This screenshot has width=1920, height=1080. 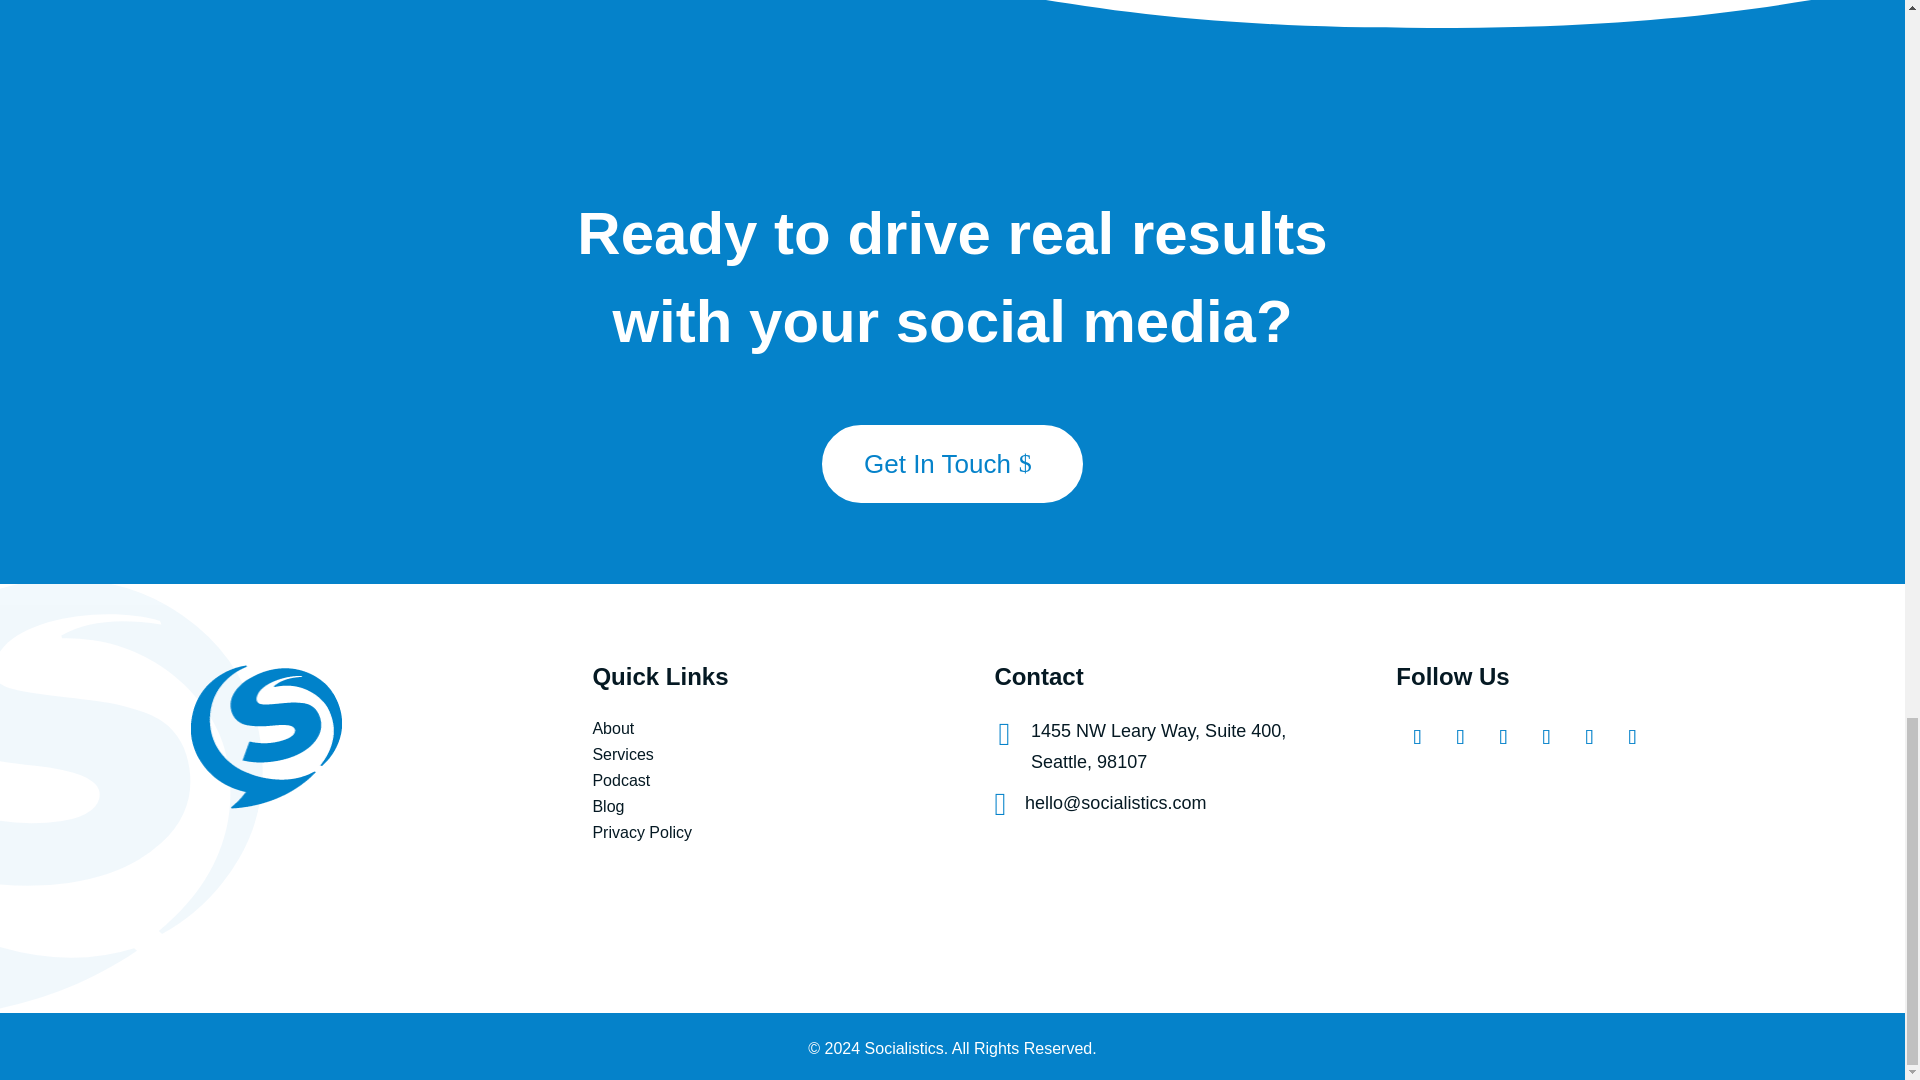 What do you see at coordinates (1586, 733) in the screenshot?
I see `Follow on LinkedIn` at bounding box center [1586, 733].